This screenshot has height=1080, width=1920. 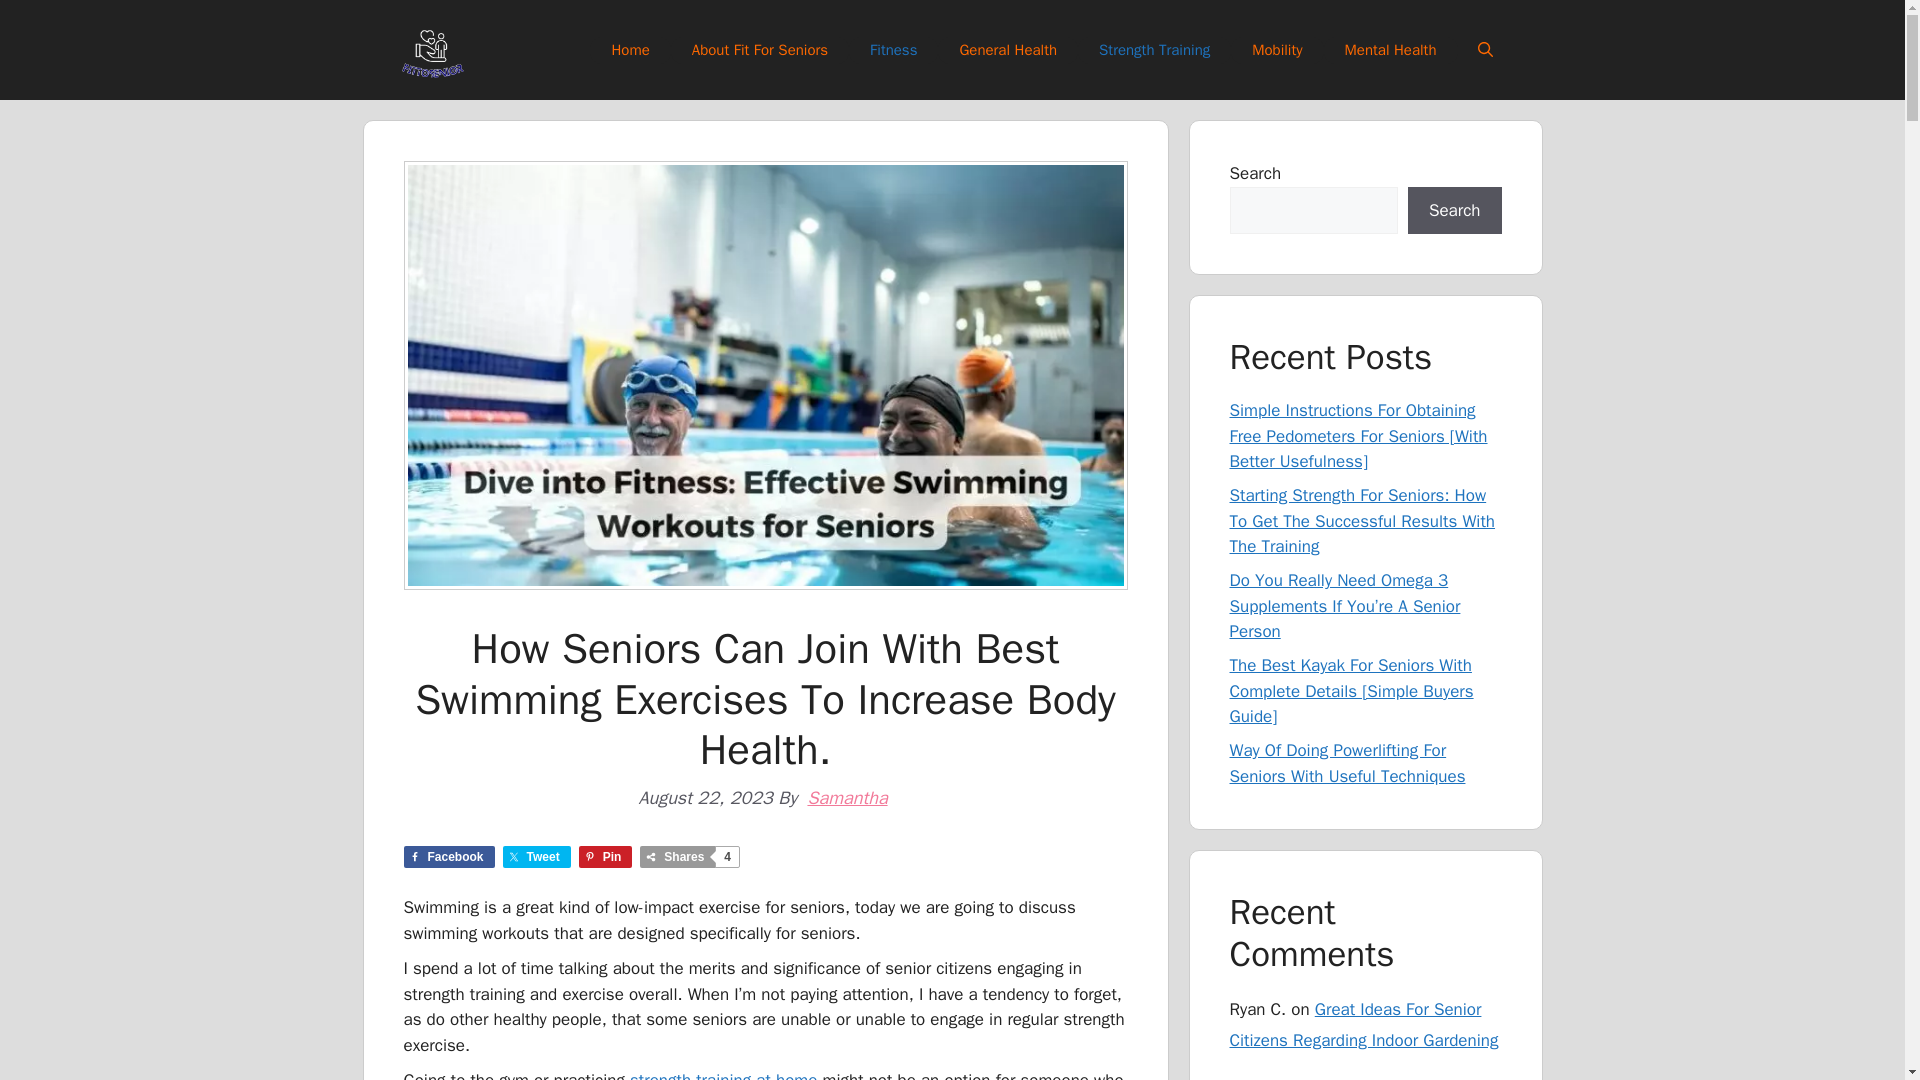 I want to click on Mobility, so click(x=1276, y=48).